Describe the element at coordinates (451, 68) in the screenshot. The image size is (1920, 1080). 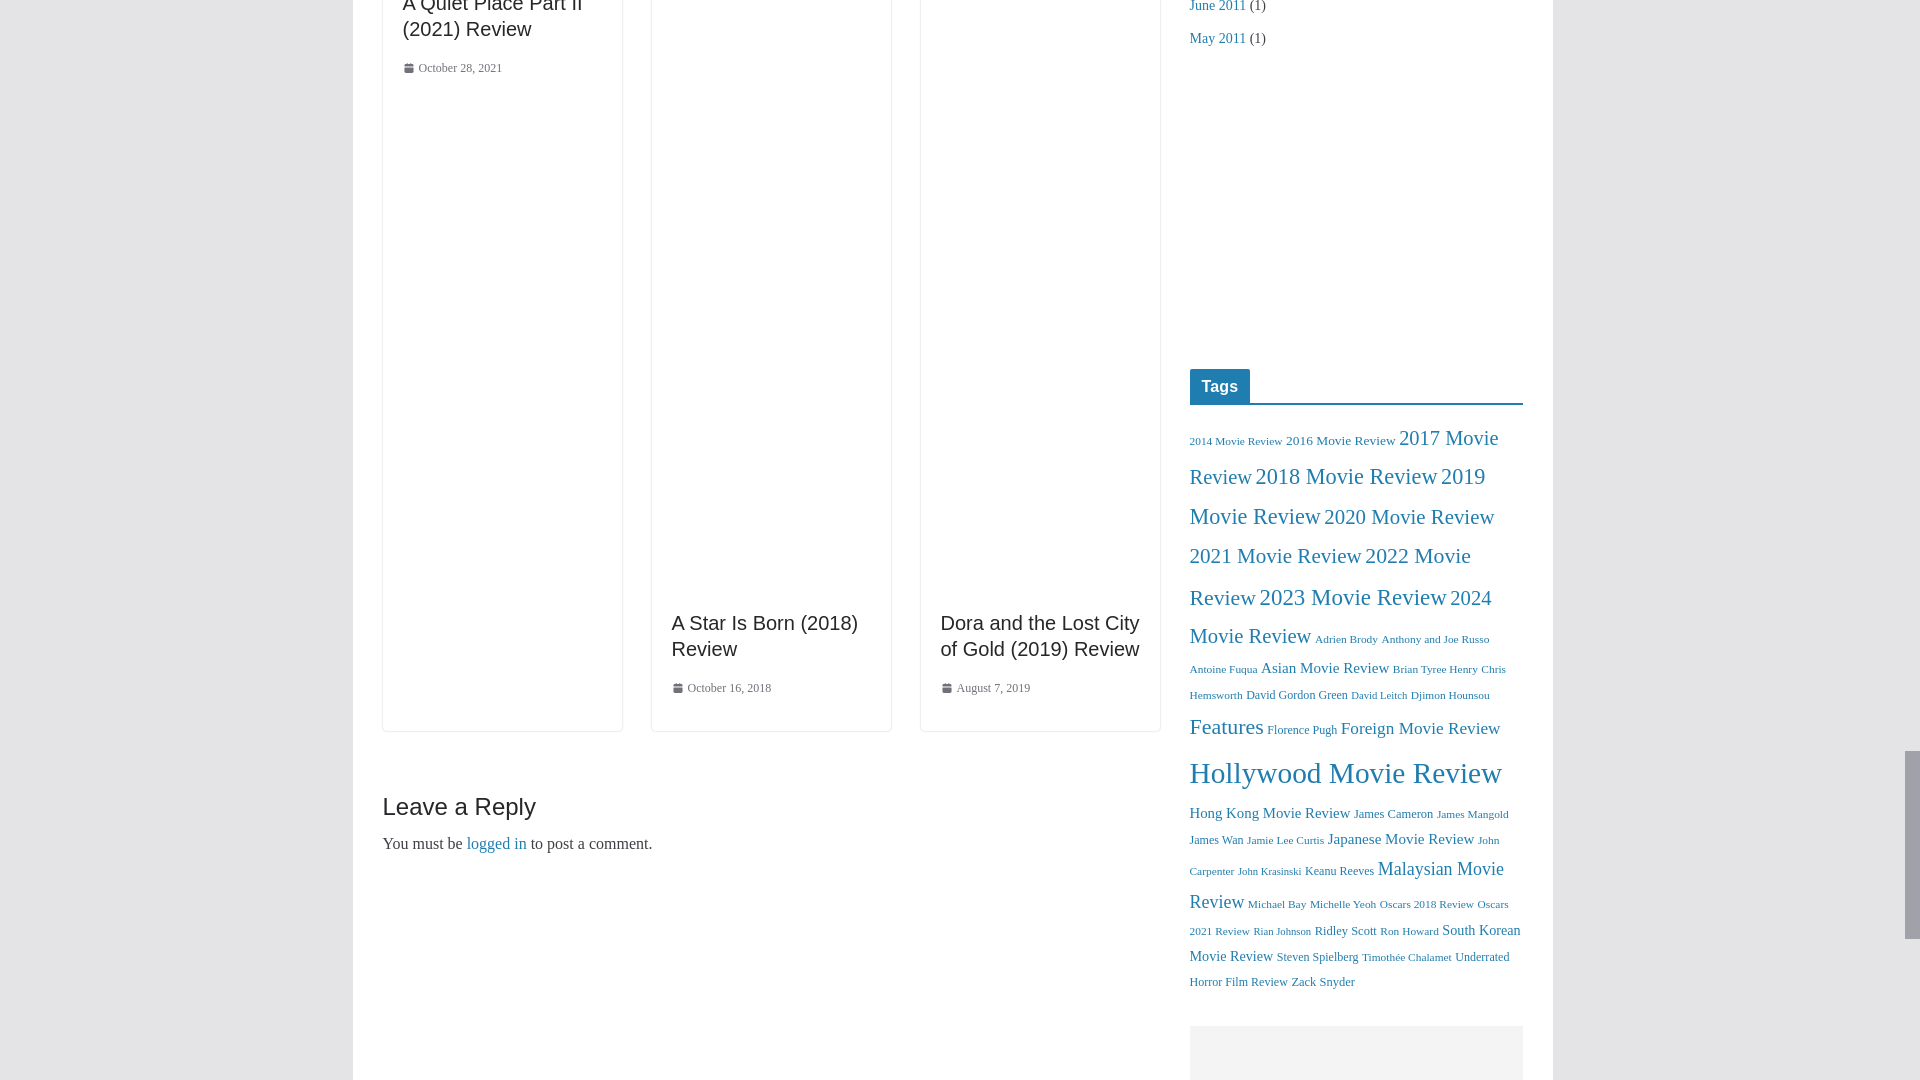
I see `October 28, 2021` at that location.